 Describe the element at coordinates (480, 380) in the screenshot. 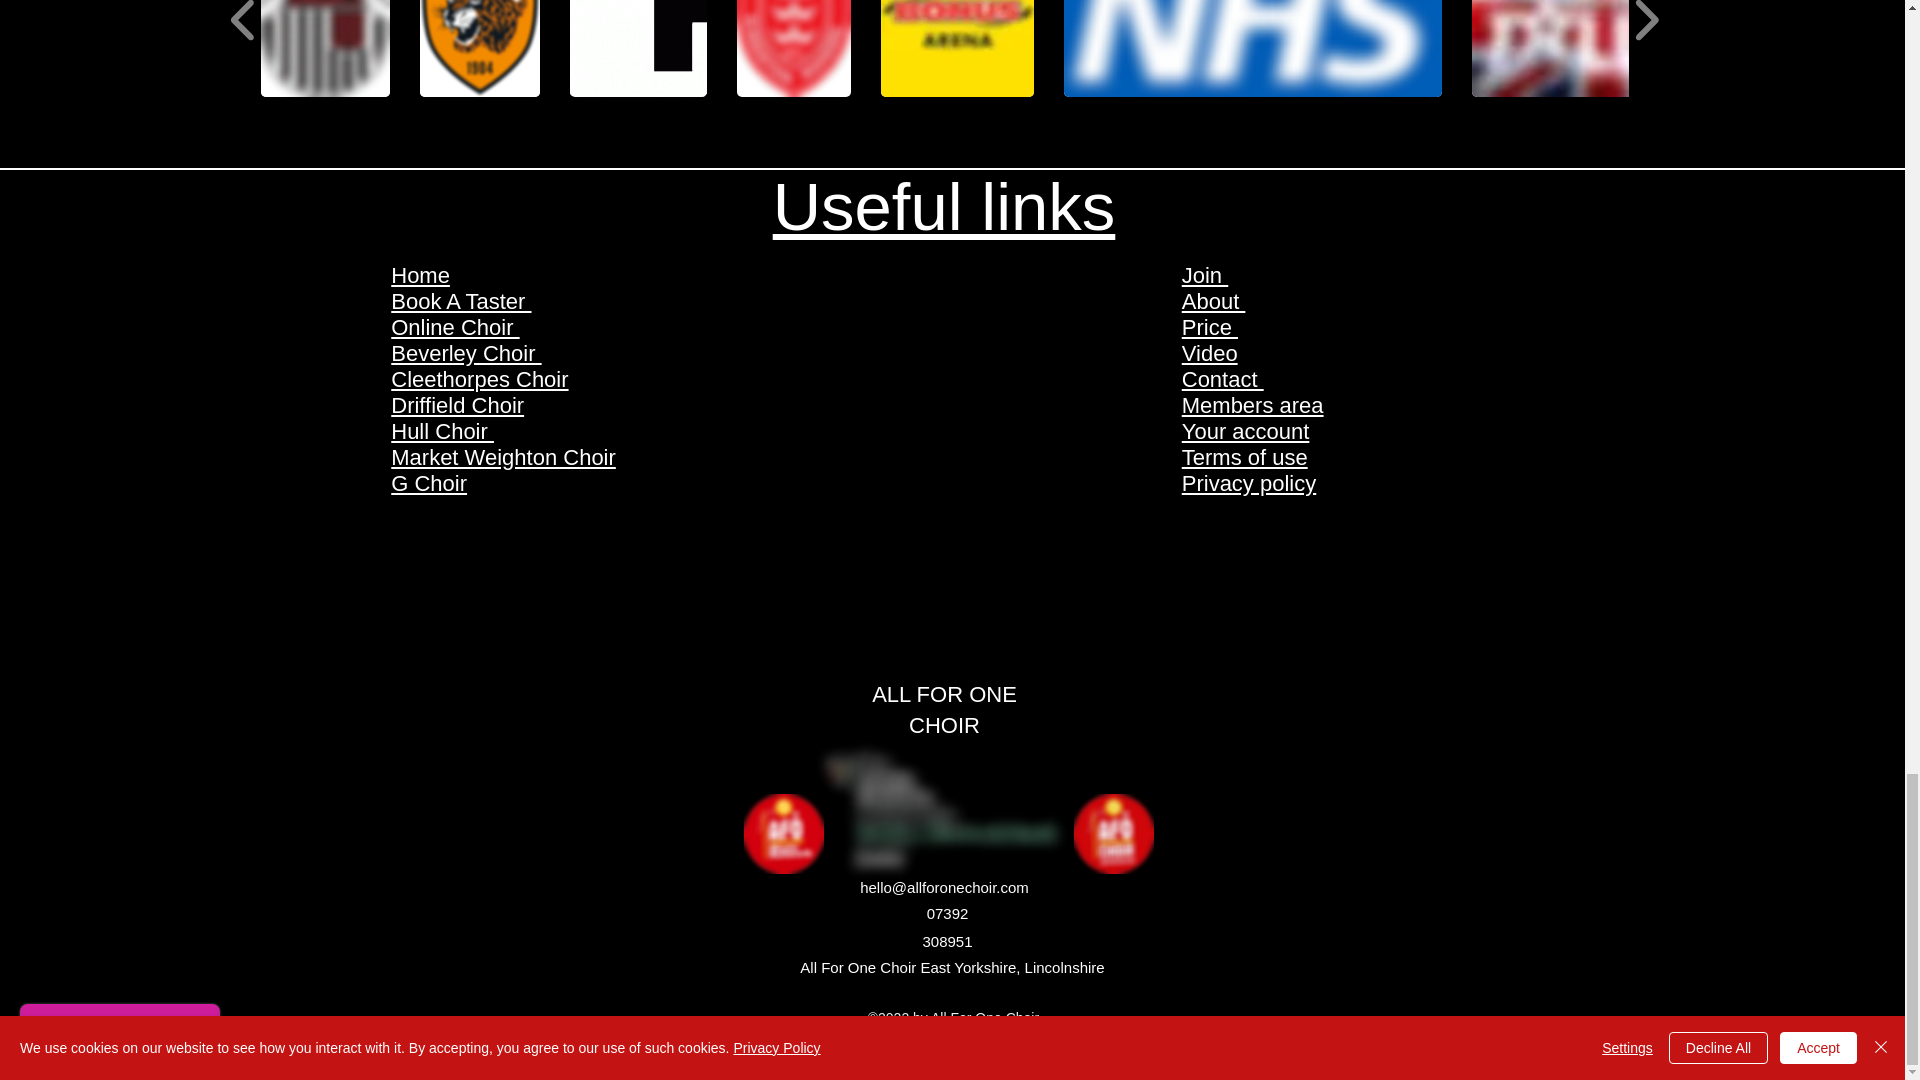

I see `Cleethorpes Choir` at that location.